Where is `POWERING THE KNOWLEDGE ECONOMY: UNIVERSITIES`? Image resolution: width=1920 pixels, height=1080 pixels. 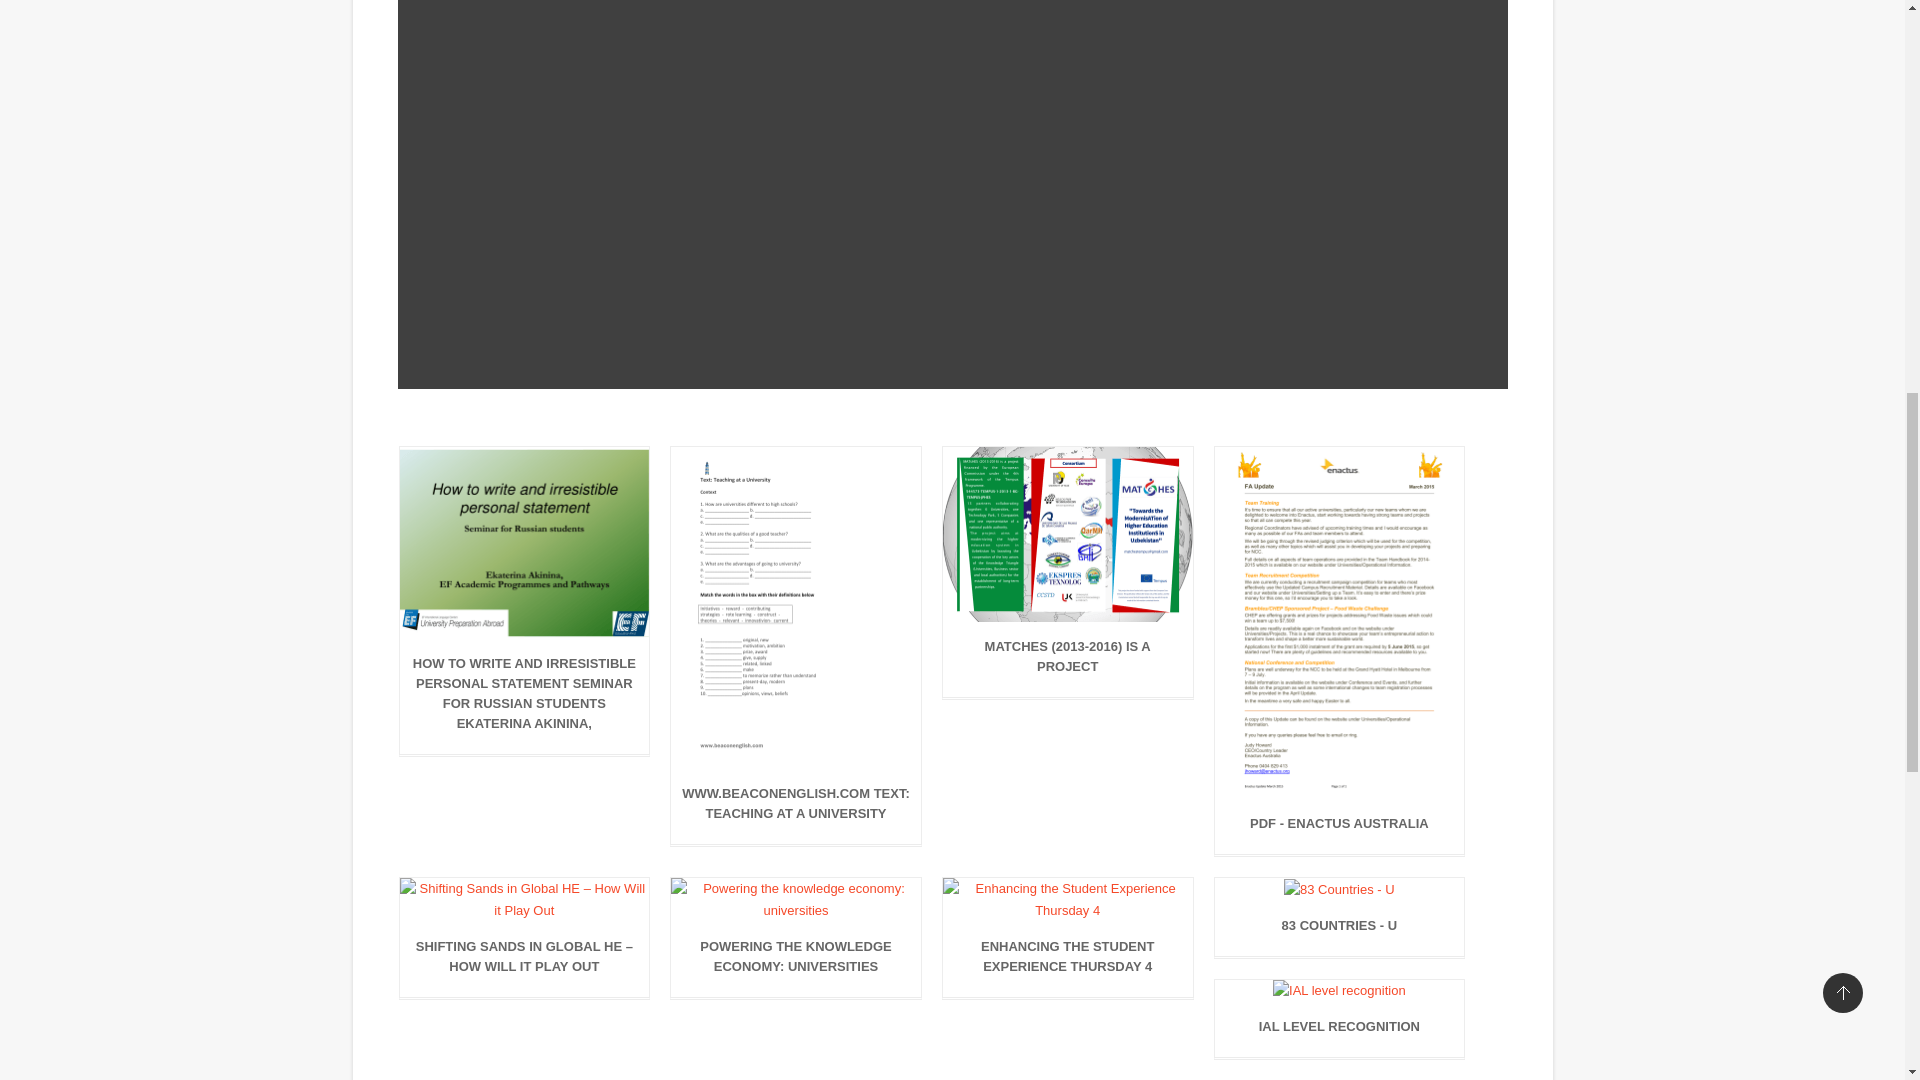 POWERING THE KNOWLEDGE ECONOMY: UNIVERSITIES is located at coordinates (796, 962).